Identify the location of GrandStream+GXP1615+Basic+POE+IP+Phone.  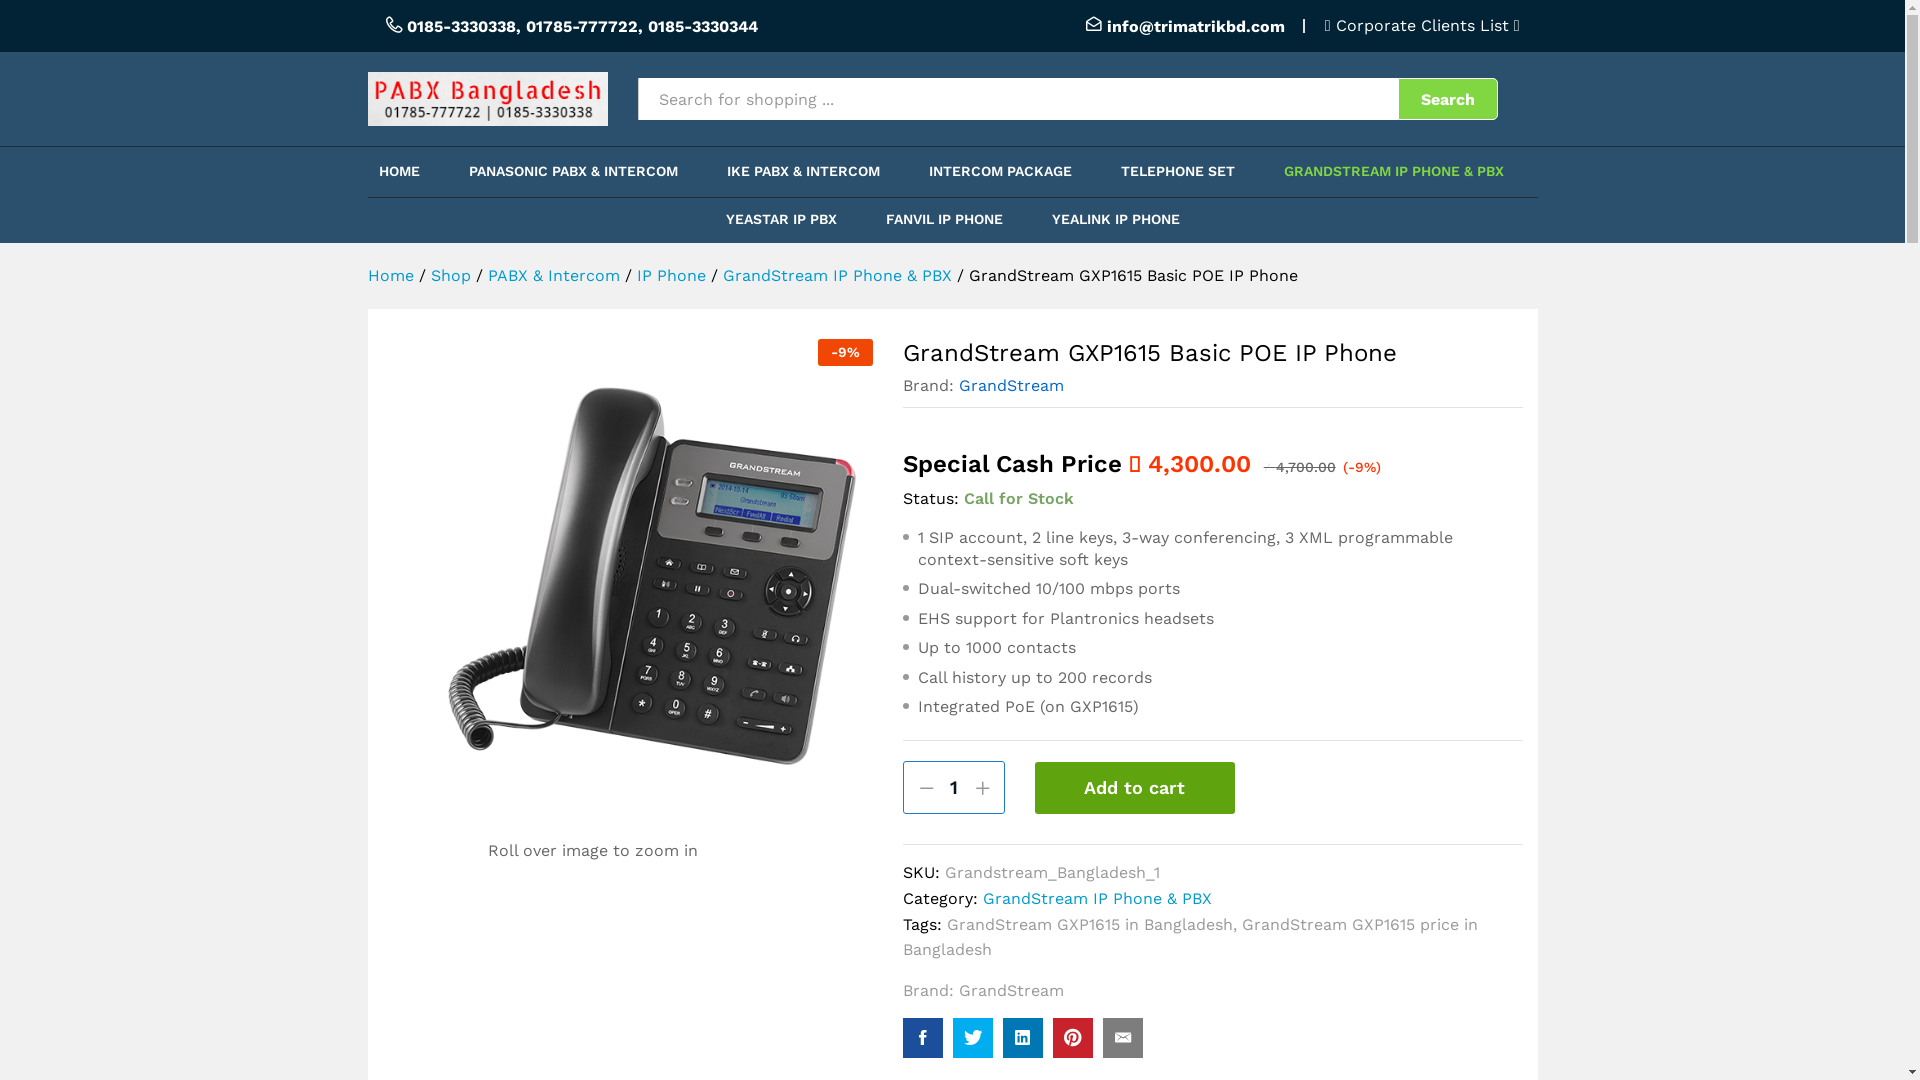
(1073, 1038).